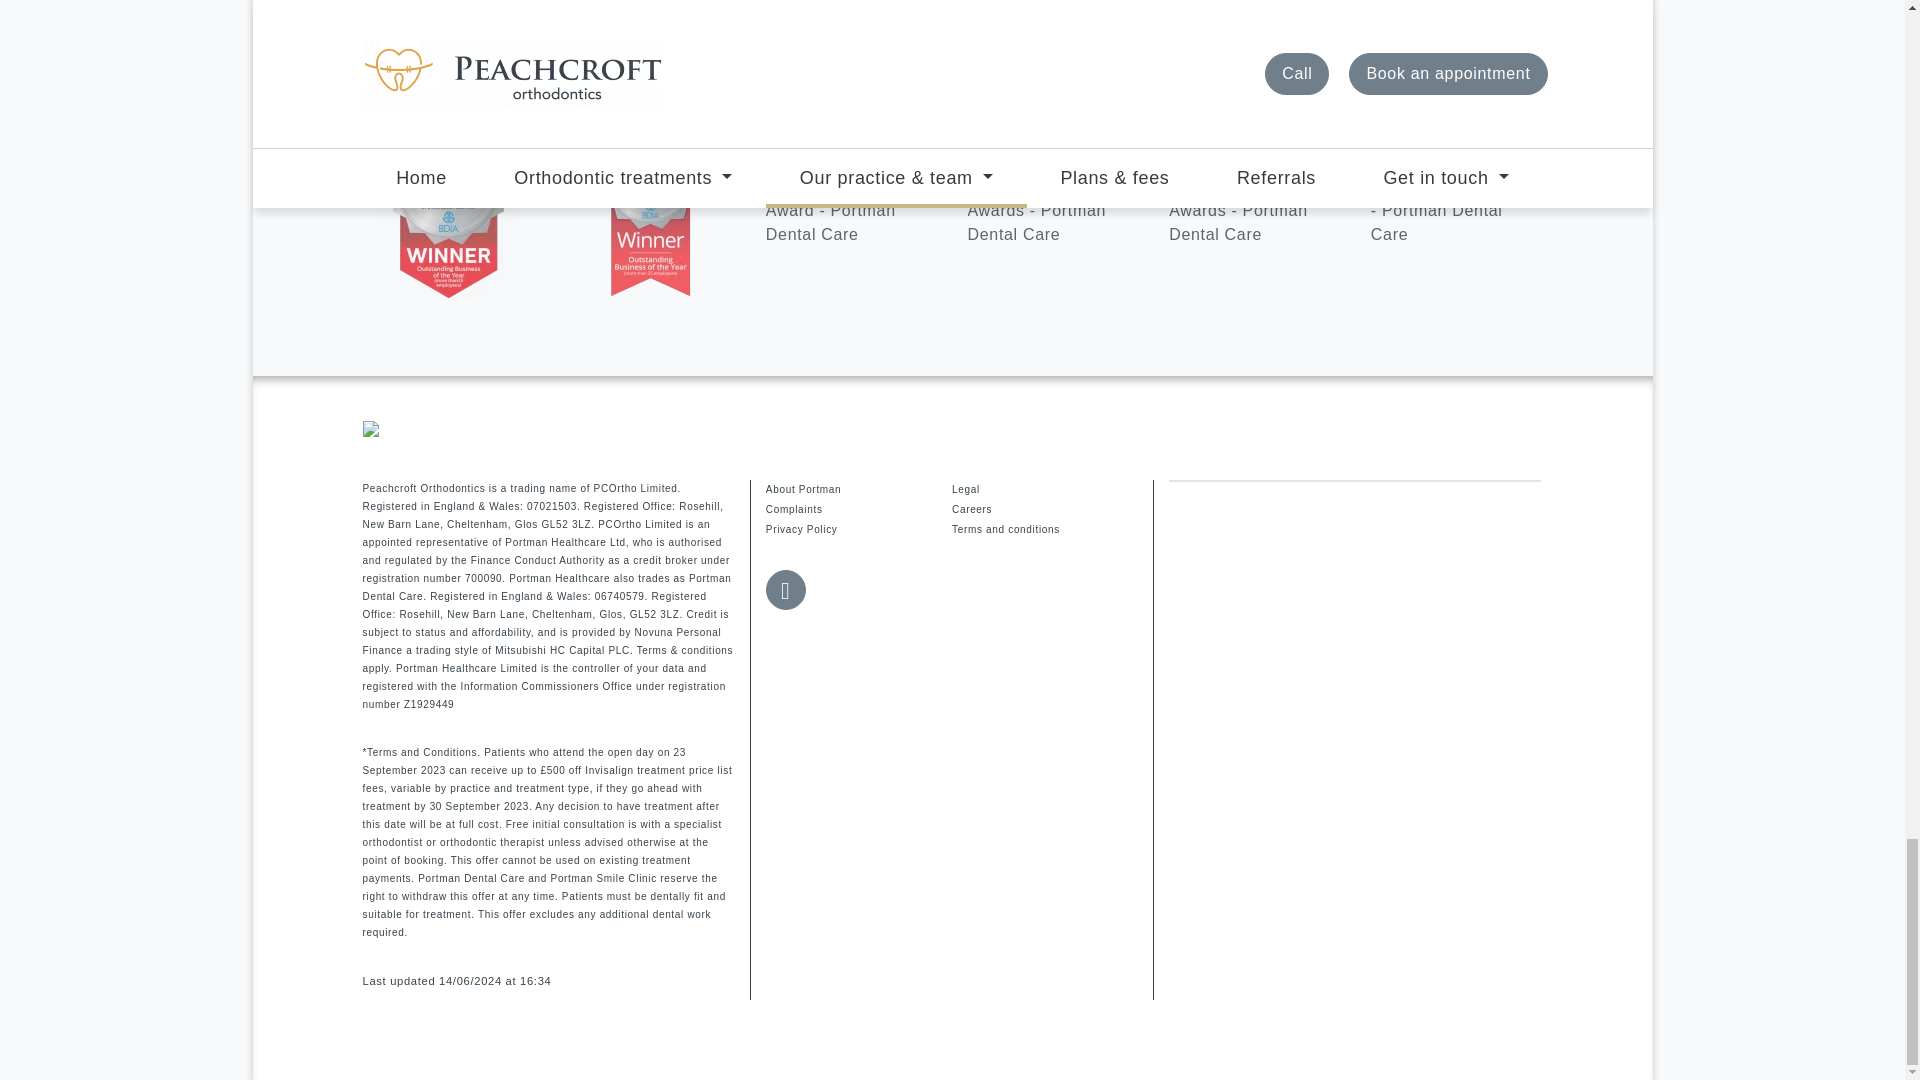  I want to click on Careers, so click(1045, 510).